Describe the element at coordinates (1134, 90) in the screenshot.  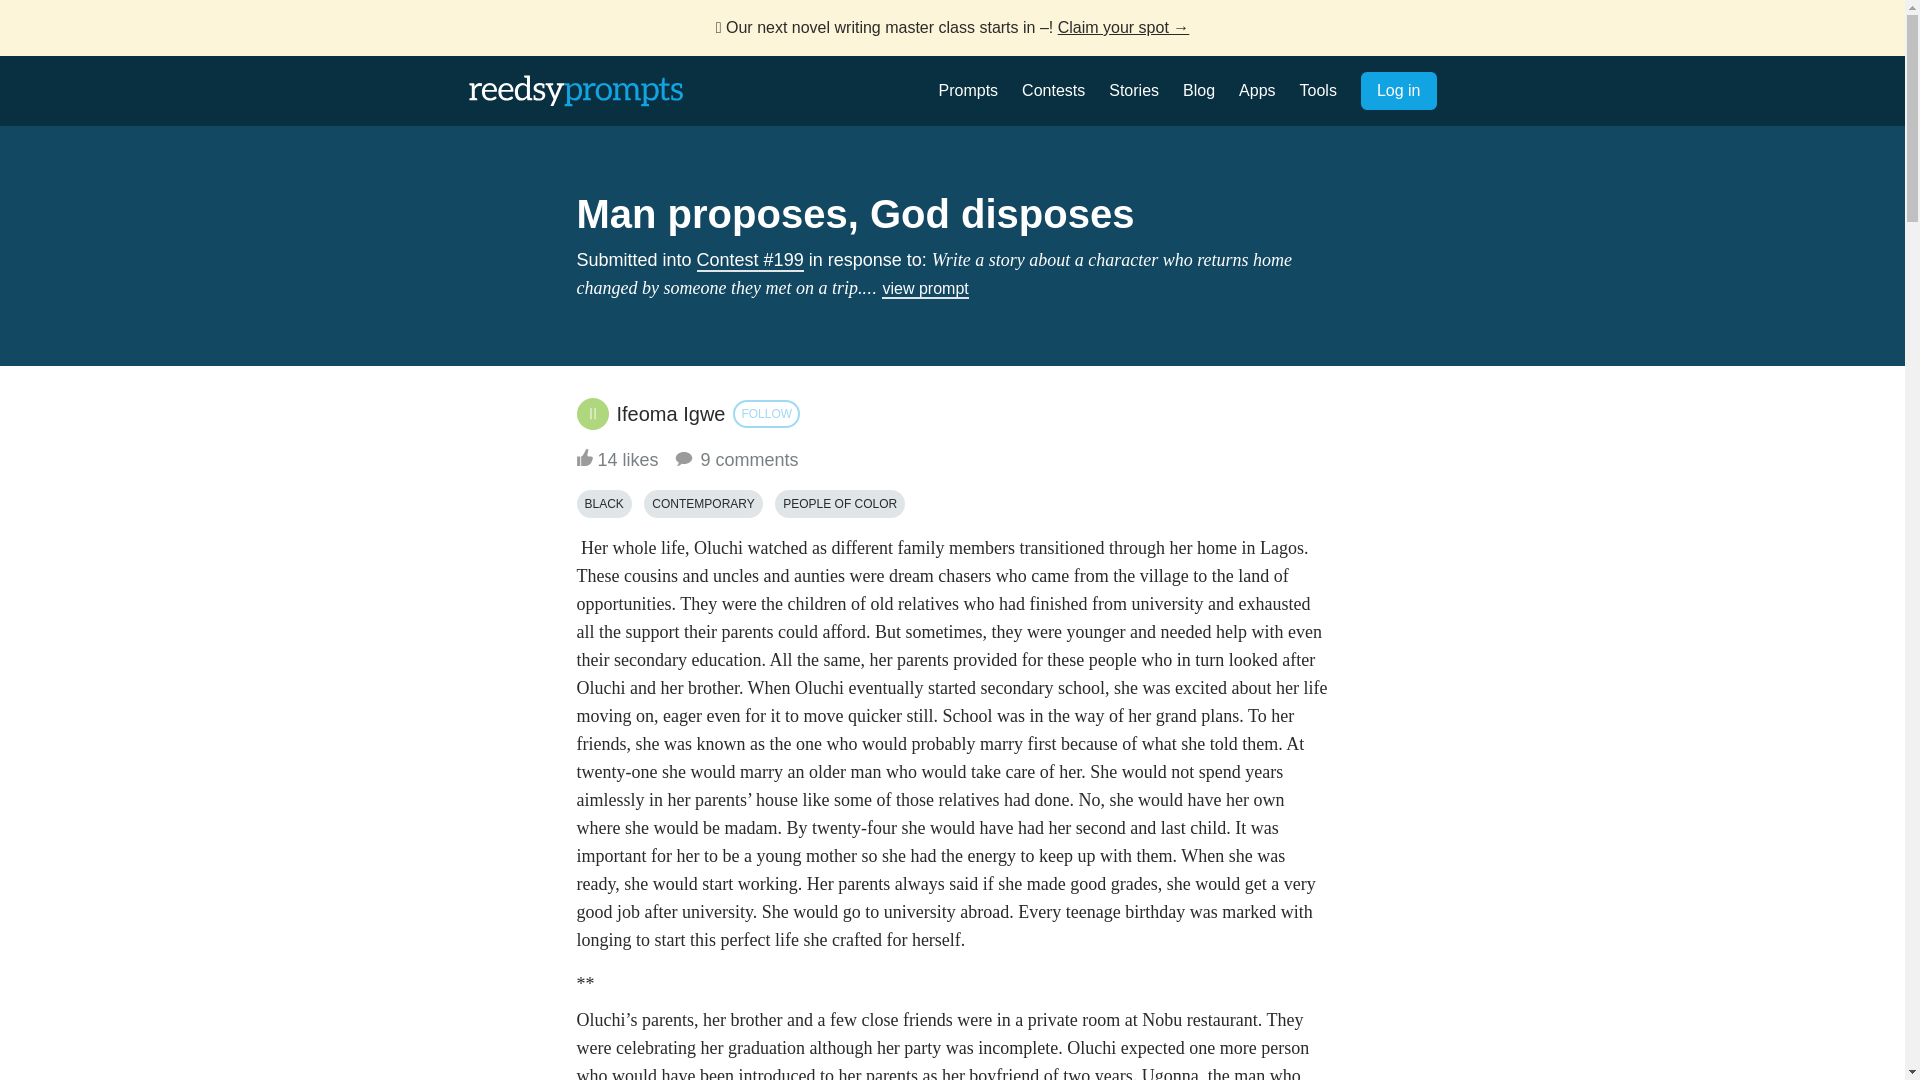
I see `Stories` at that location.